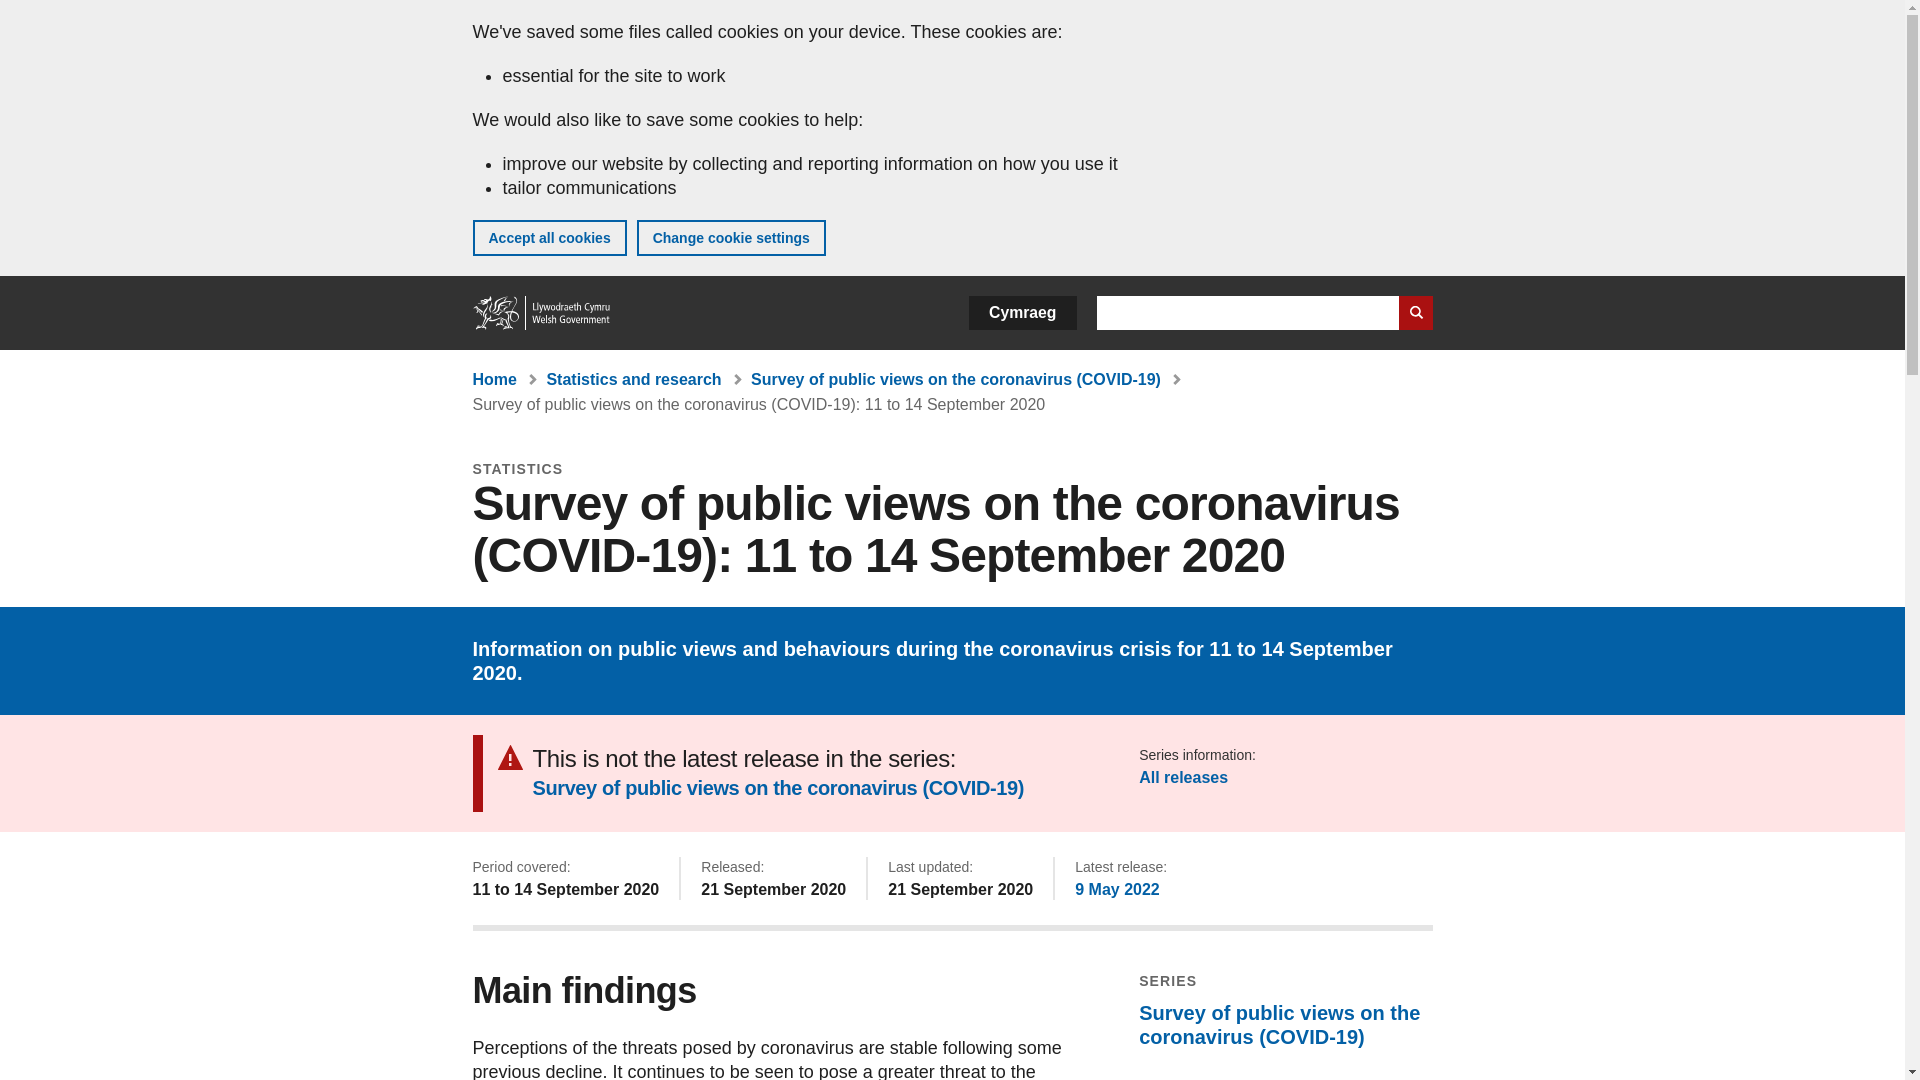 The width and height of the screenshot is (1920, 1080). I want to click on Change cookie settings, so click(731, 238).